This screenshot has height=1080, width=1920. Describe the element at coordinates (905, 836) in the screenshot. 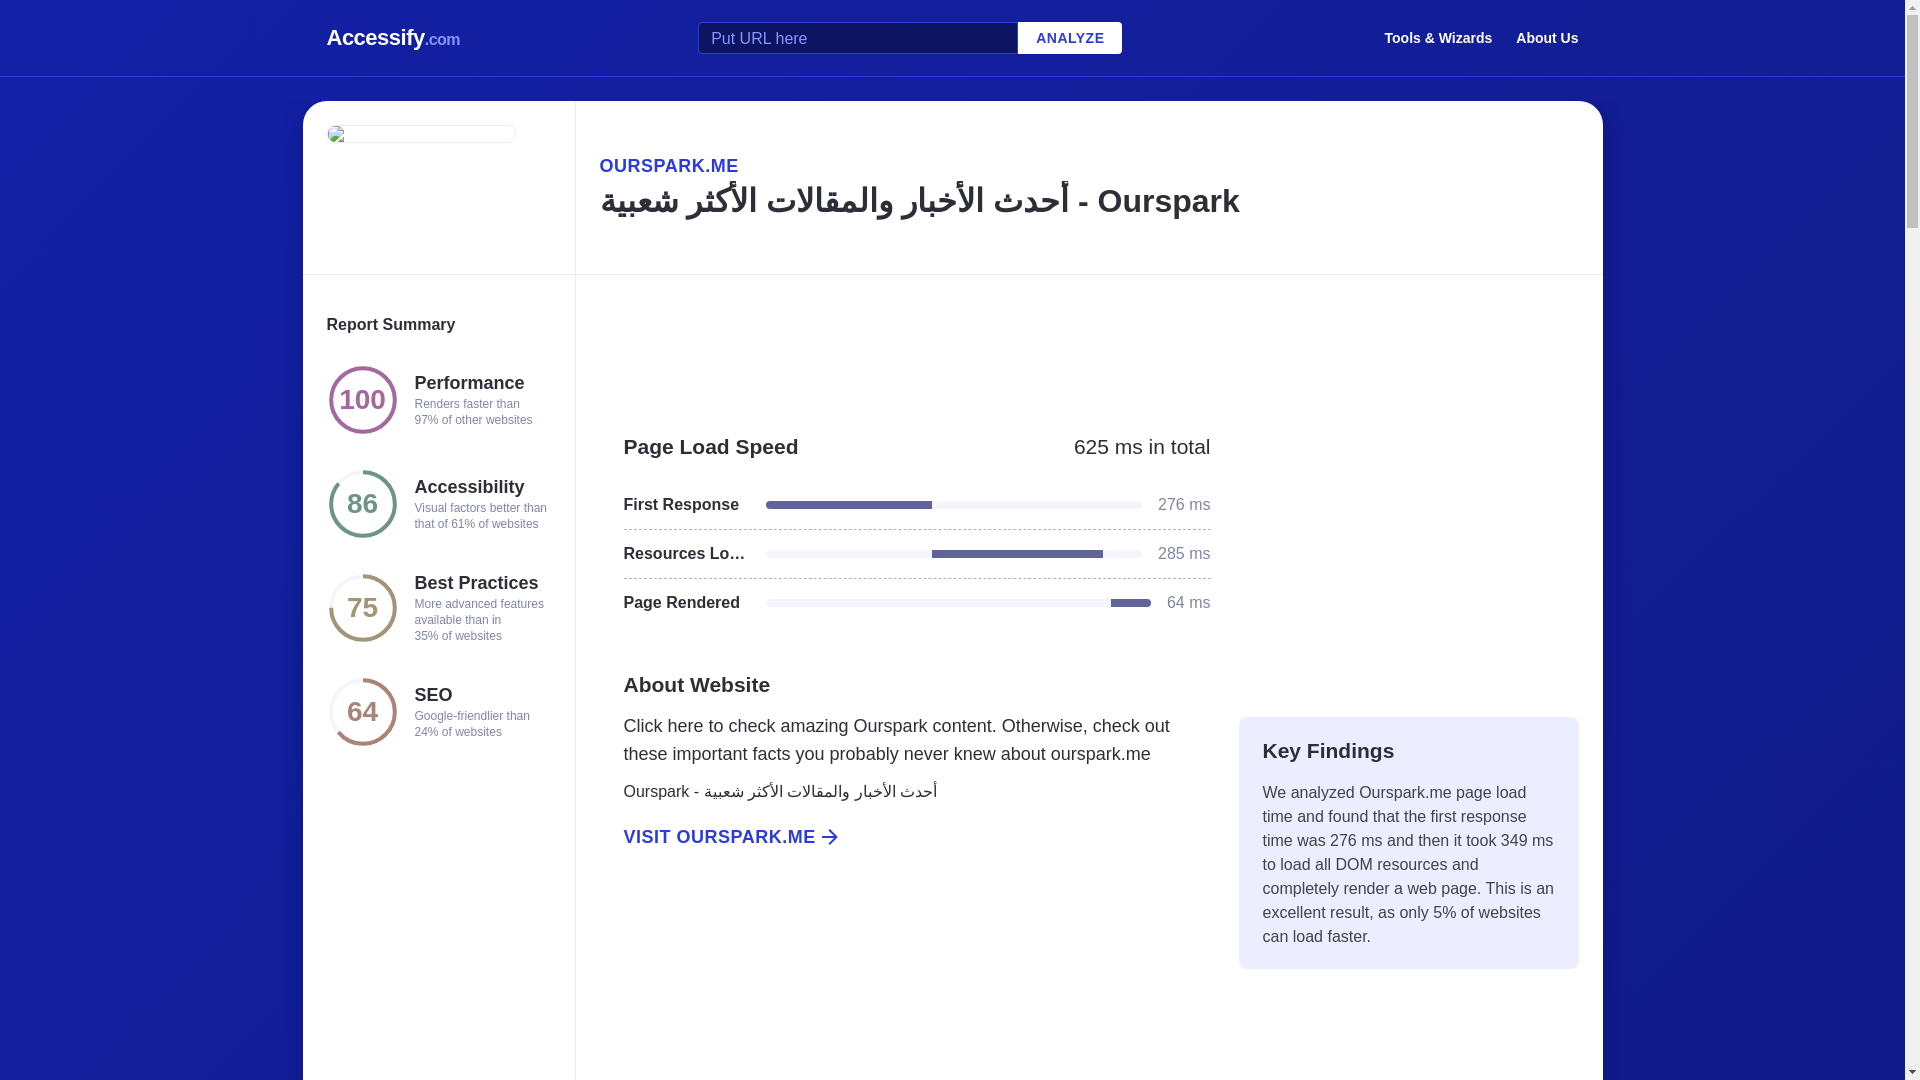

I see `VISIT OURSPARK.ME` at that location.